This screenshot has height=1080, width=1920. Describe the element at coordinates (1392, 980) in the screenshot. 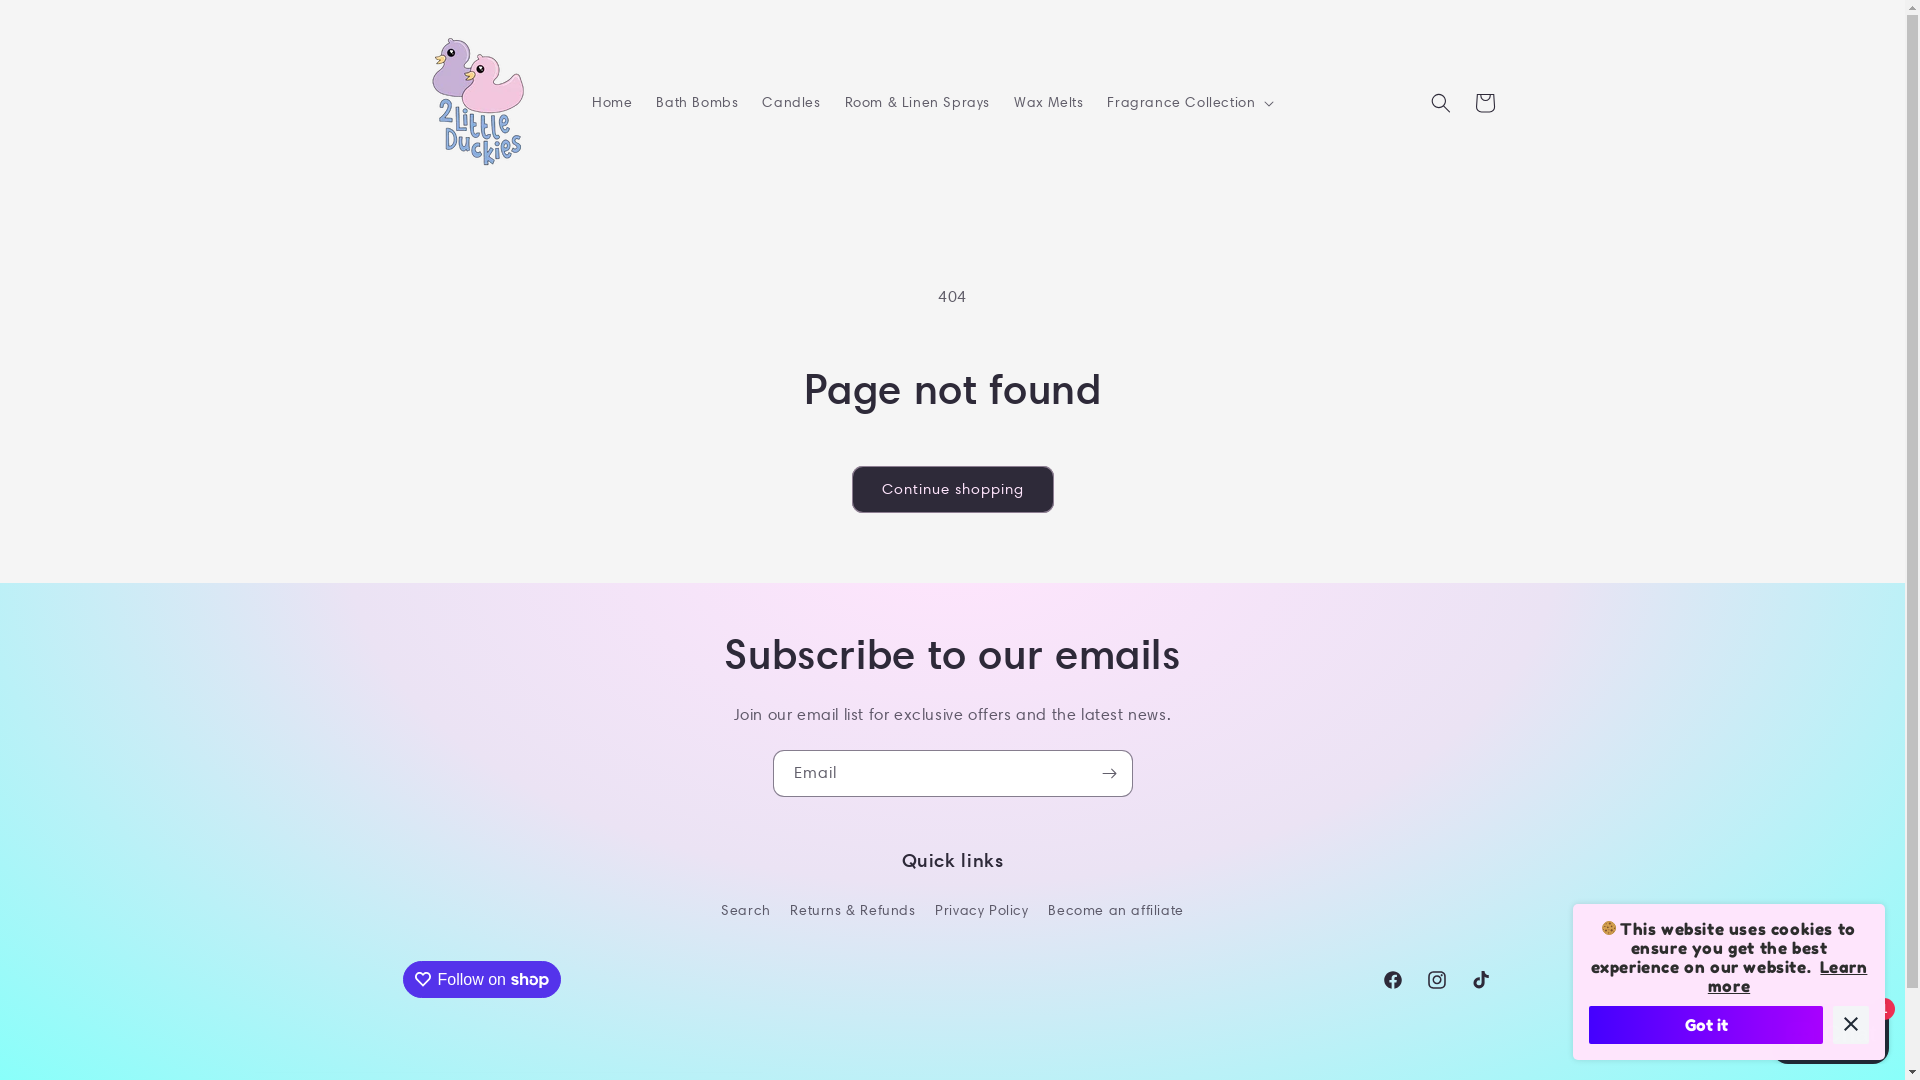

I see `Facebook` at that location.